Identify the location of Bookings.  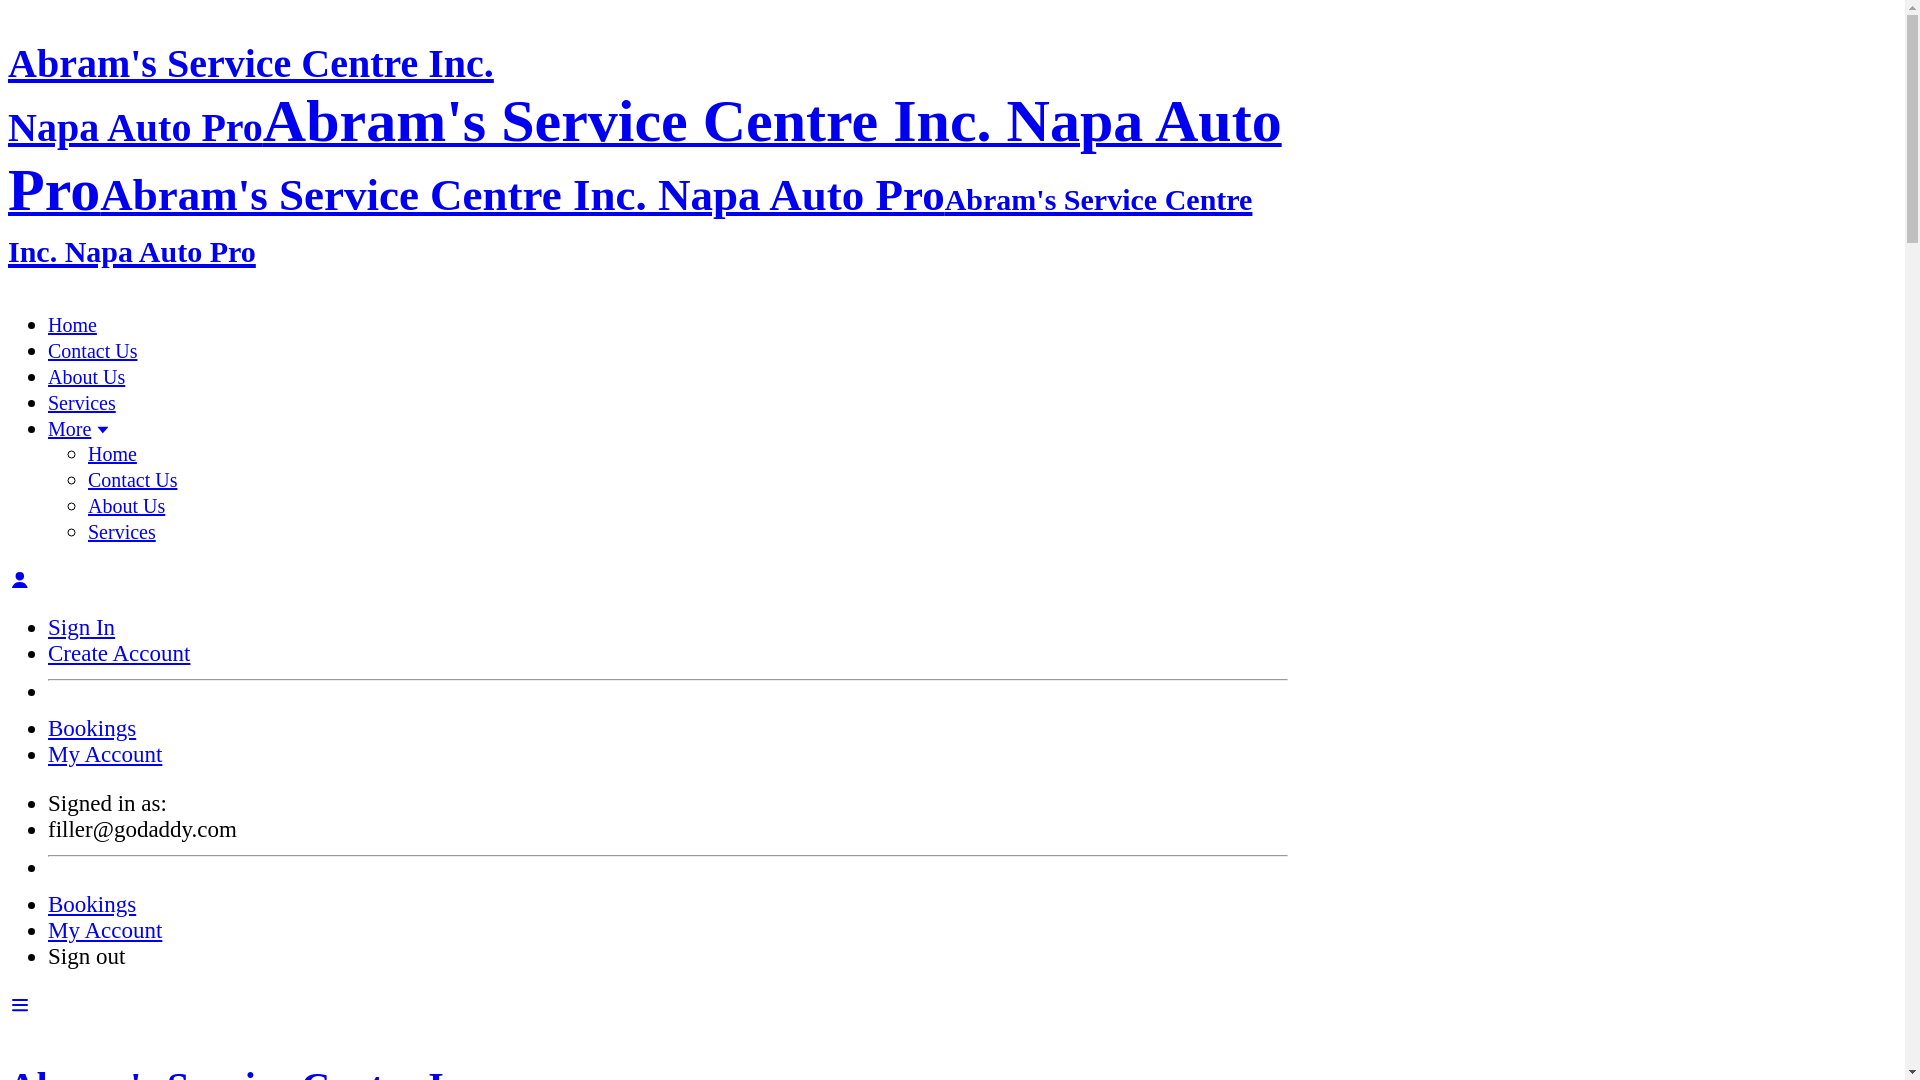
(92, 904).